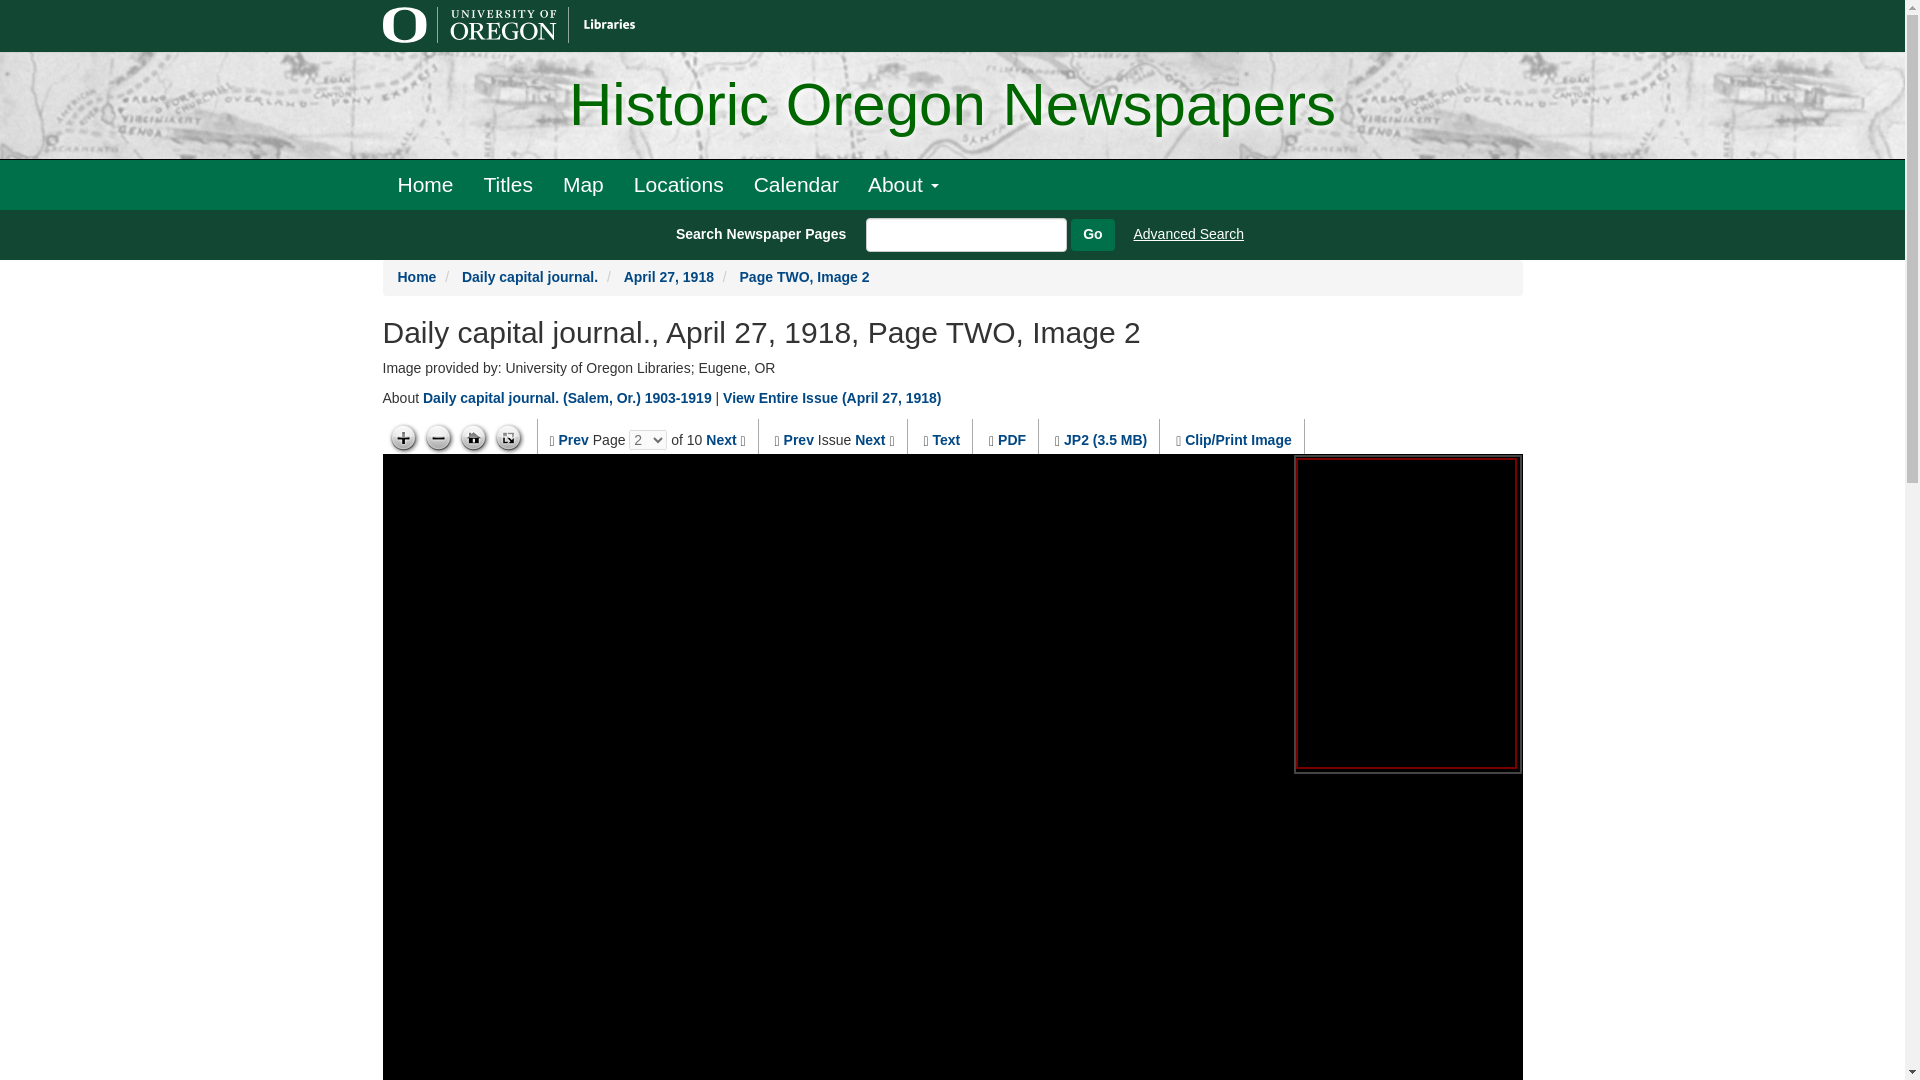  I want to click on April 27, 1918, so click(669, 276).